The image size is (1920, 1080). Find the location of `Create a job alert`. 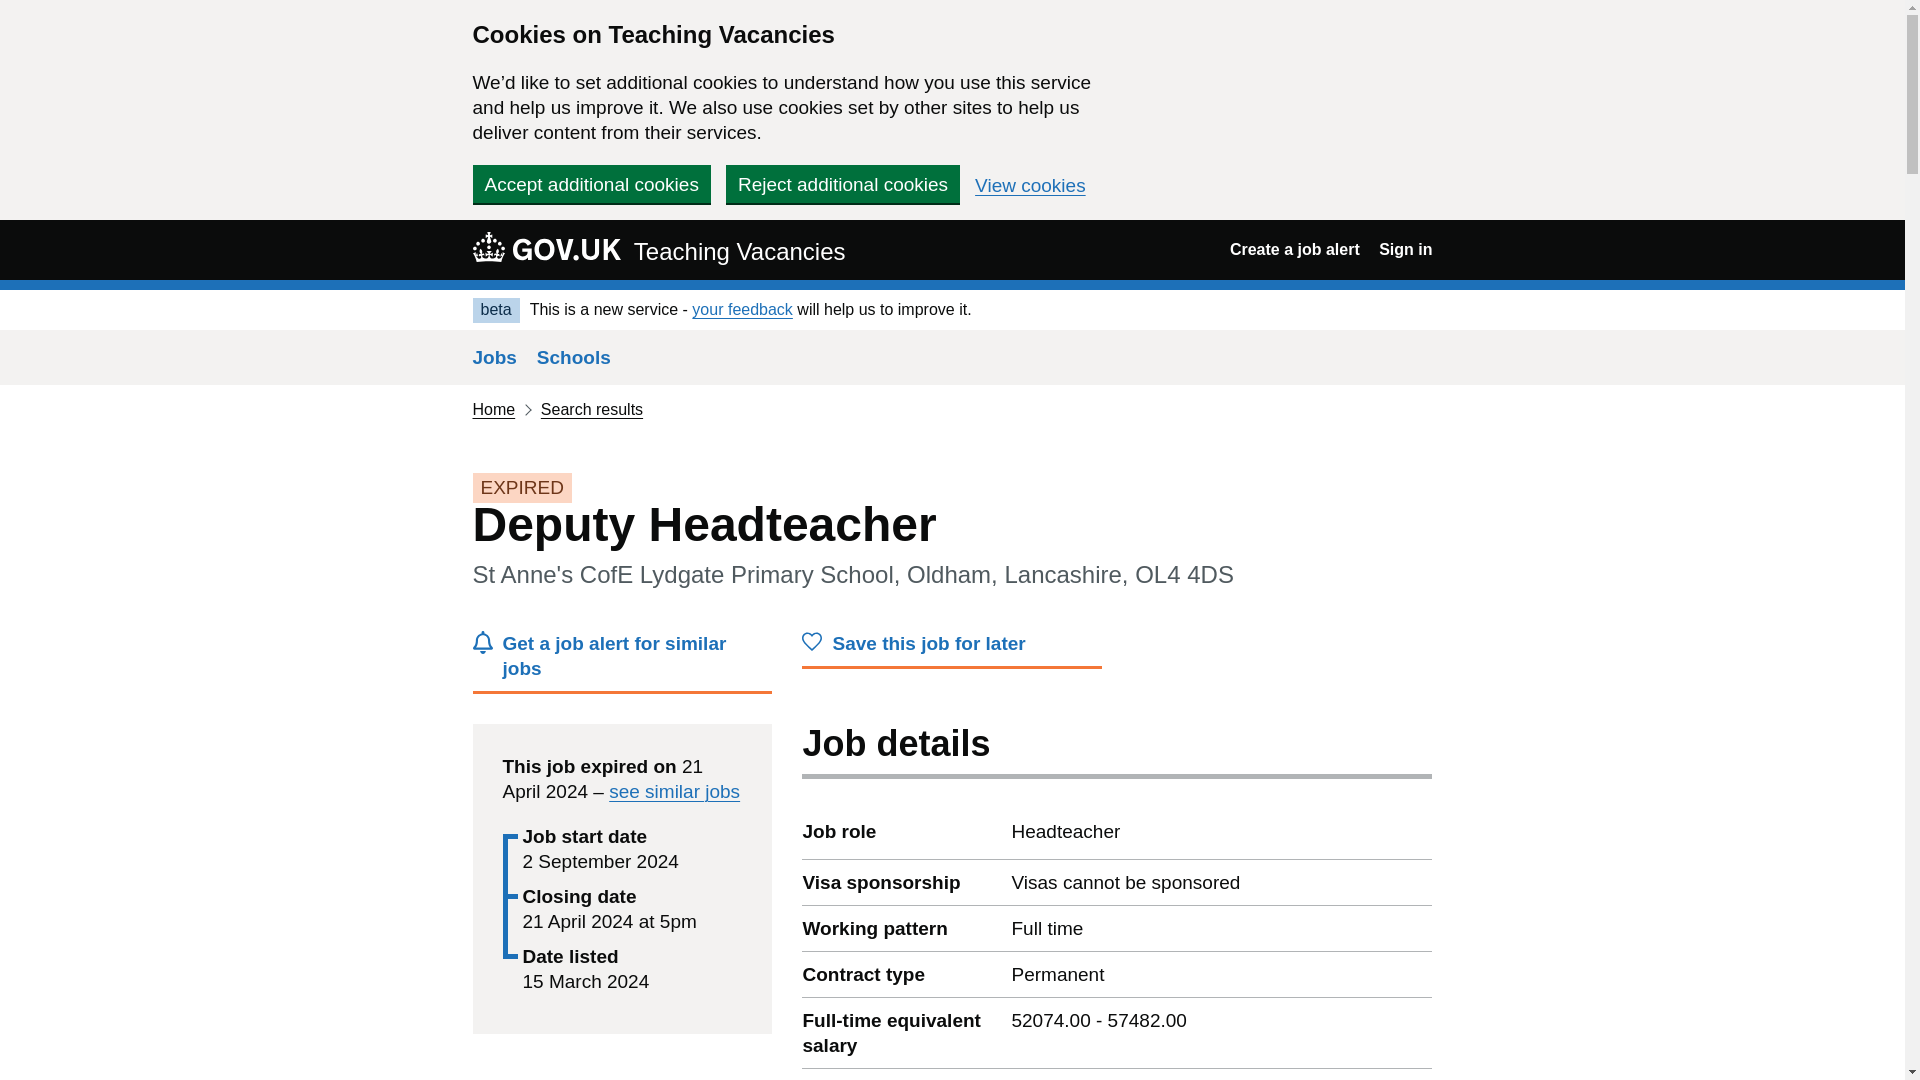

Create a job alert is located at coordinates (1294, 249).